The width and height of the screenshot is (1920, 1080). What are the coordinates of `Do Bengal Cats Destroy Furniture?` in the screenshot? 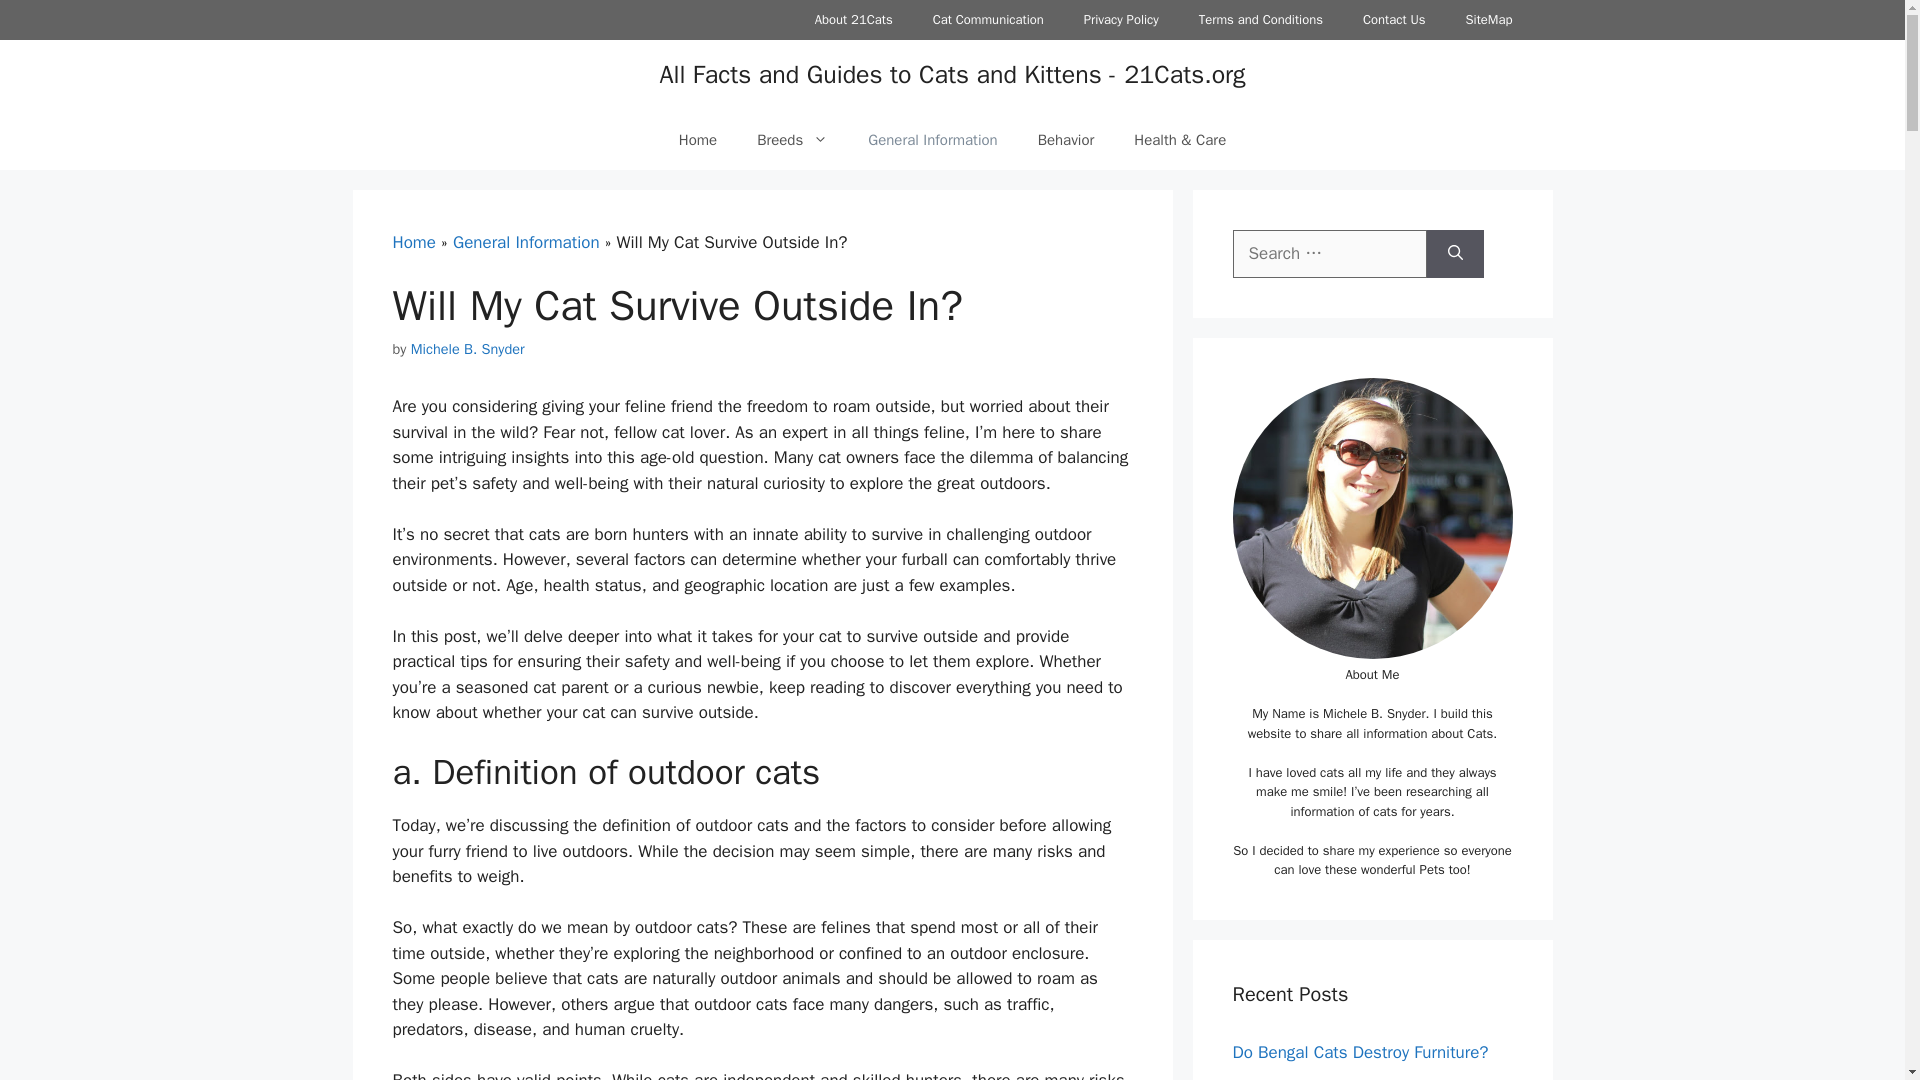 It's located at (1360, 1052).